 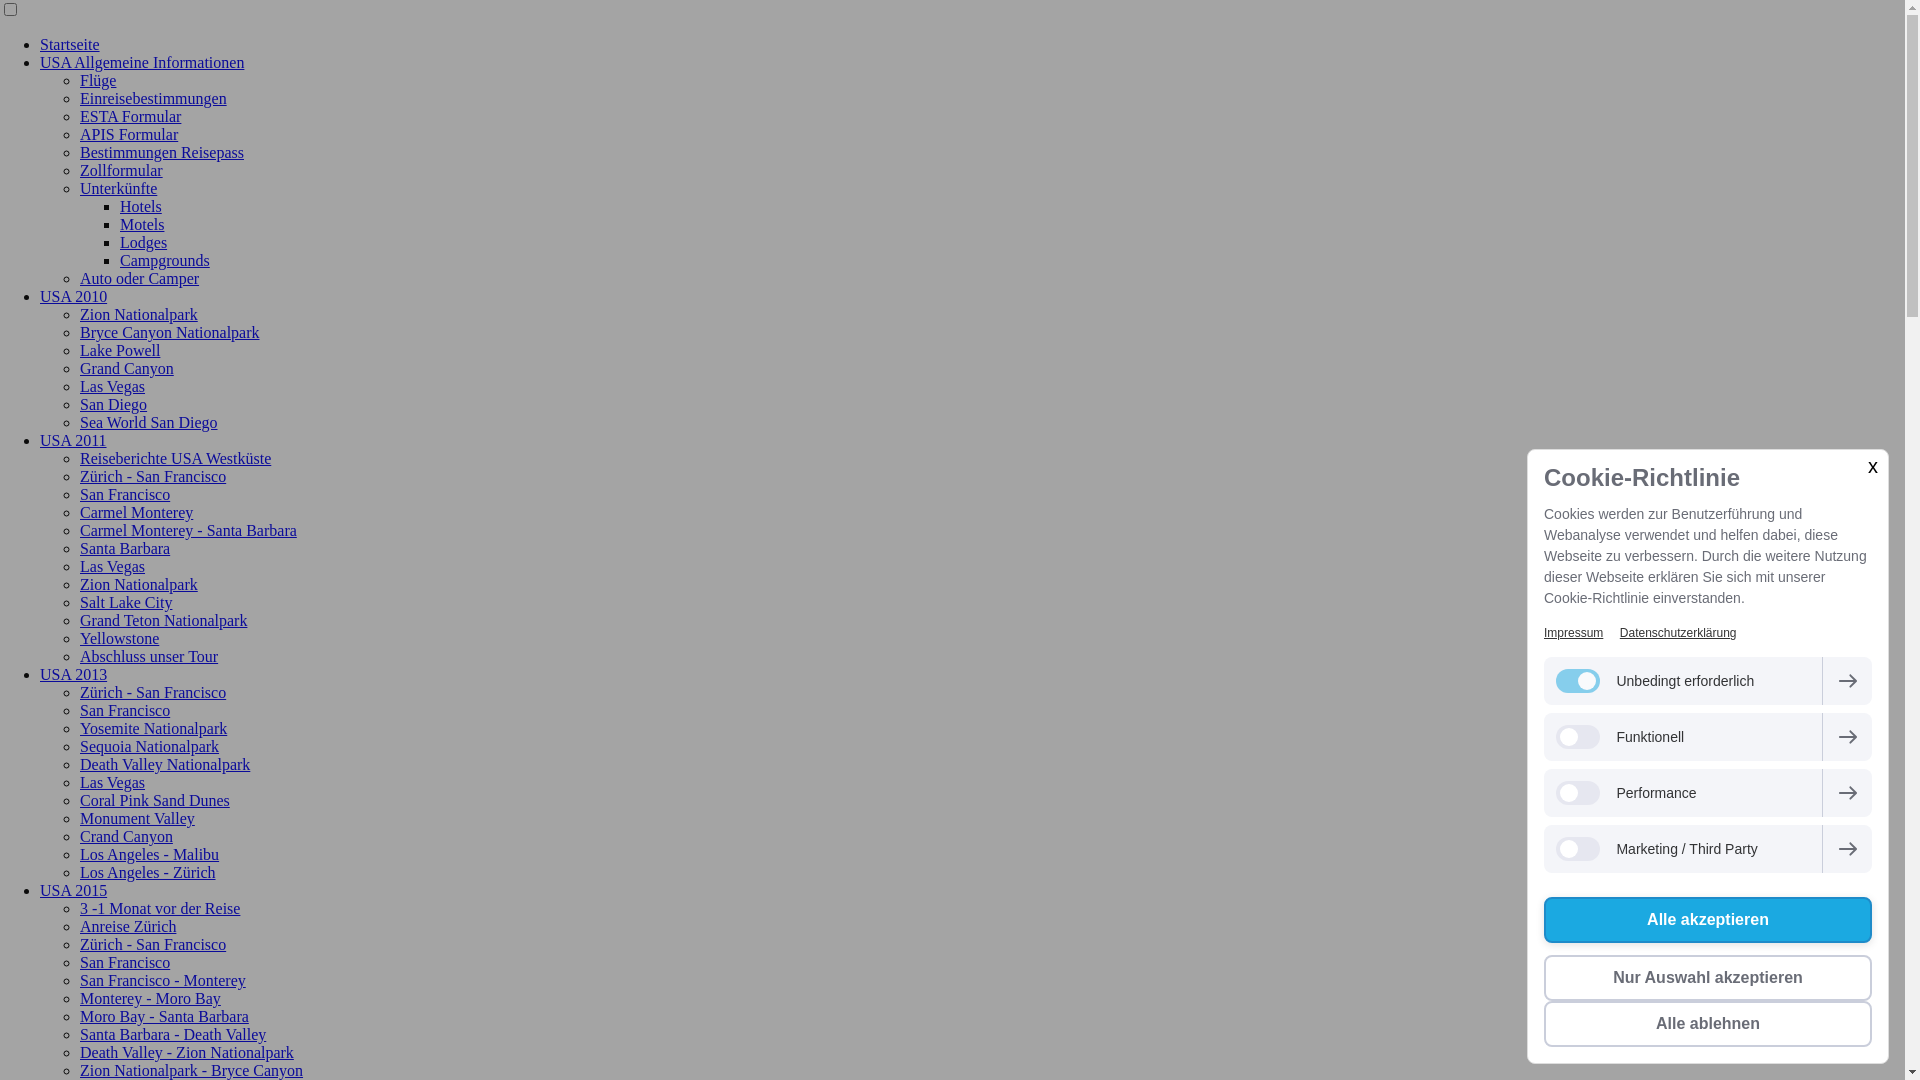 What do you see at coordinates (149, 656) in the screenshot?
I see `Abschluss unser Tour` at bounding box center [149, 656].